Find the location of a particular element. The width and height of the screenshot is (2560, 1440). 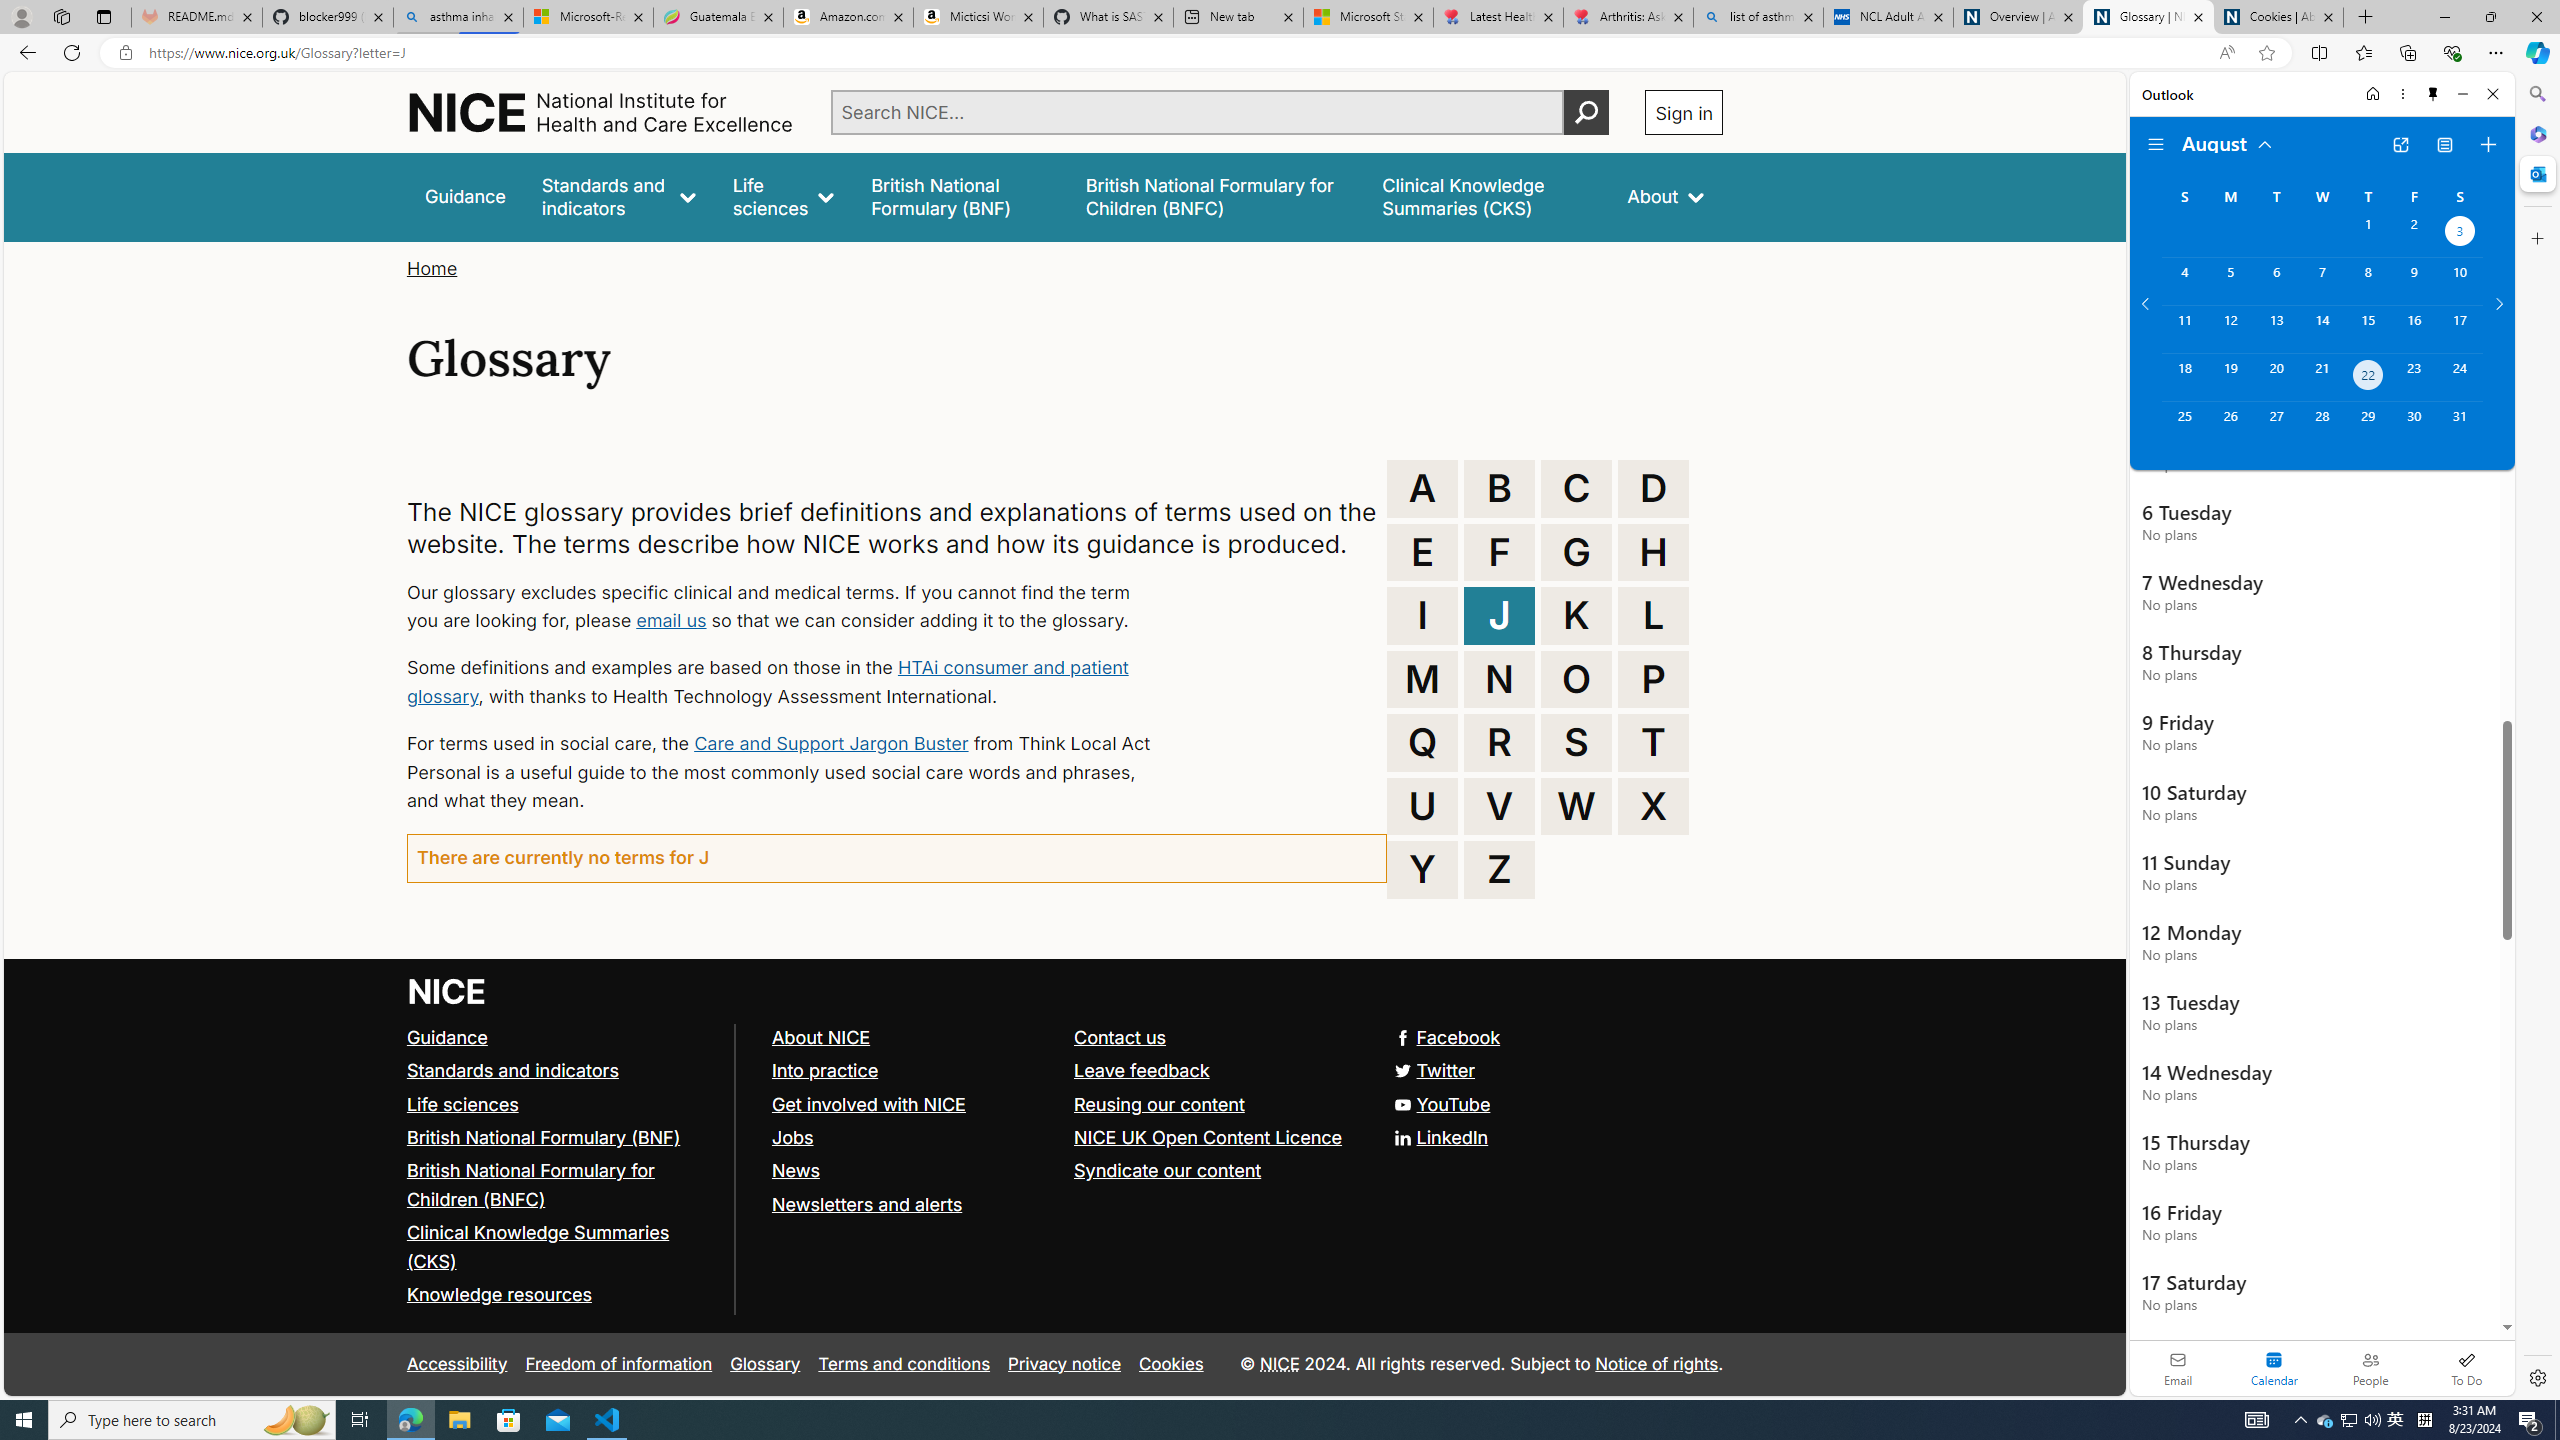

Sunday, August 4, 2024.  is located at coordinates (2184, 281).